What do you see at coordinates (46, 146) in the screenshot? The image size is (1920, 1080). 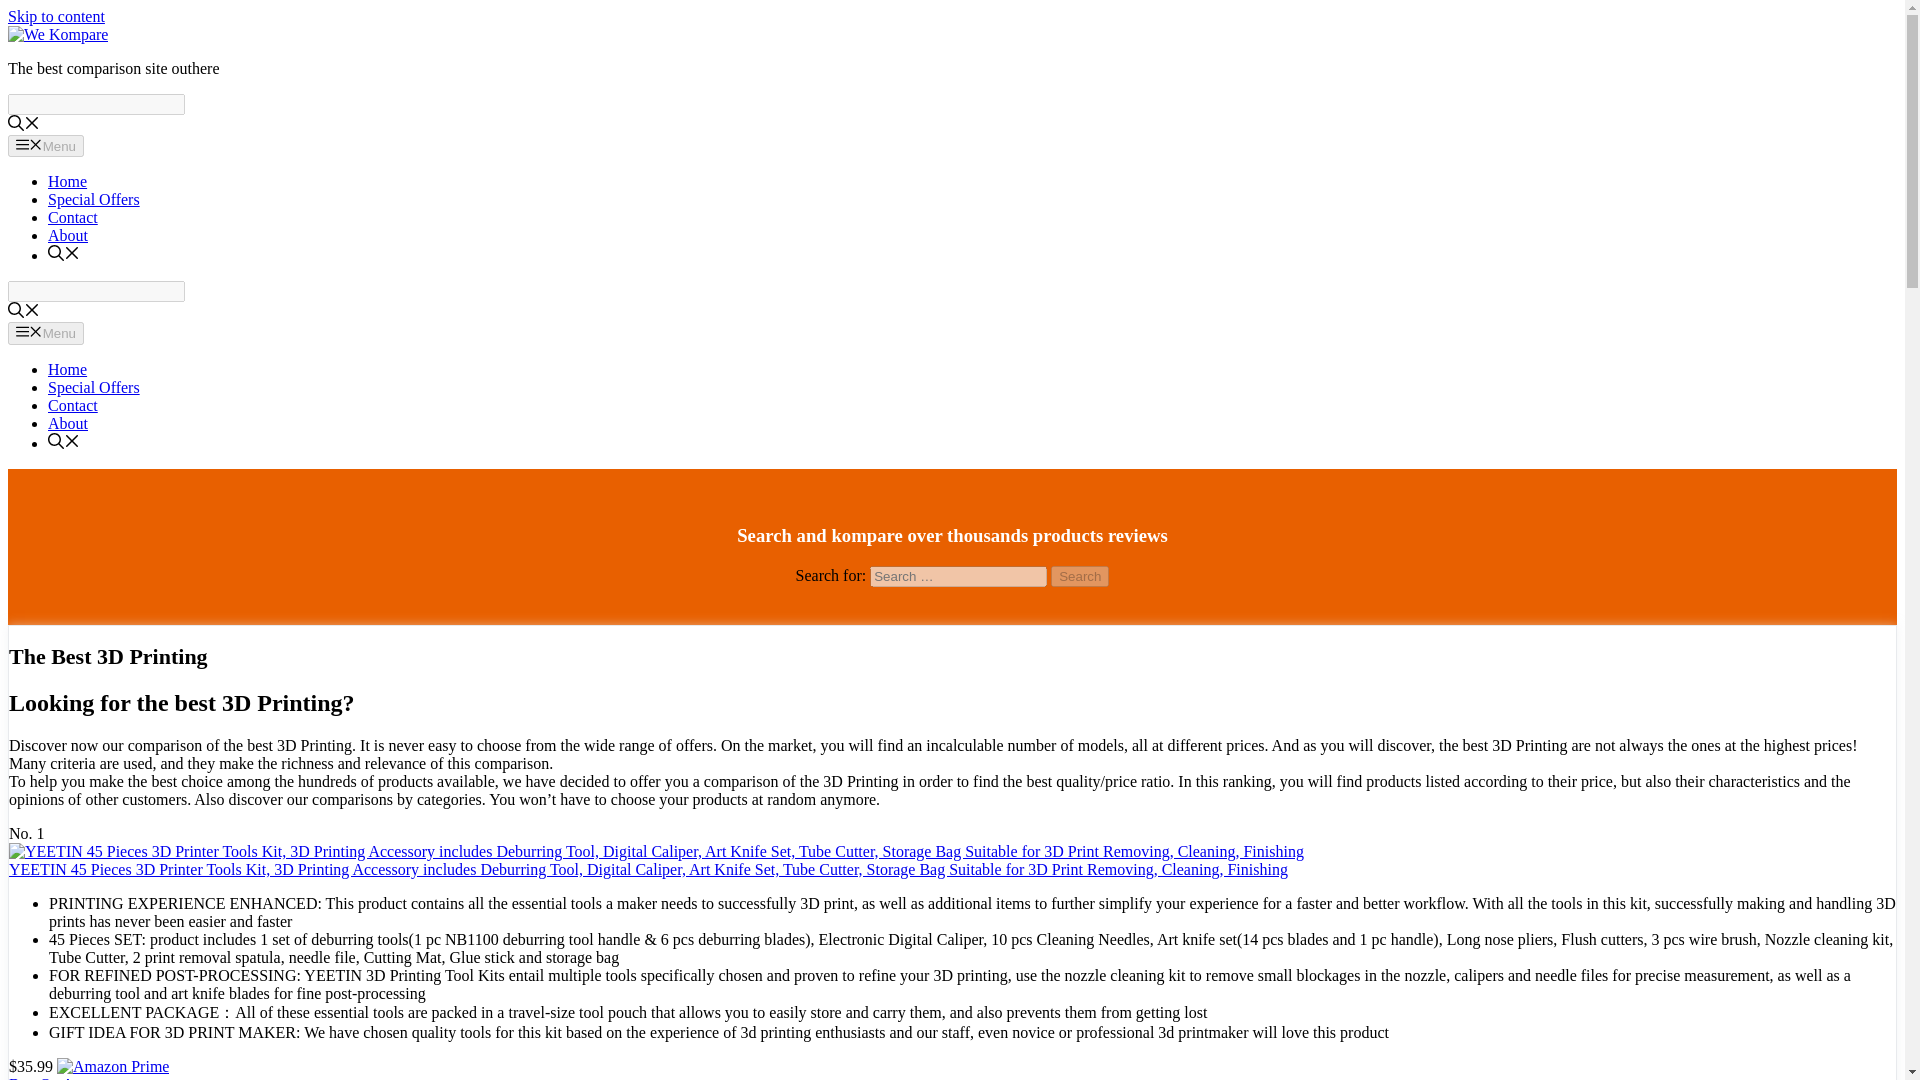 I see `Menu` at bounding box center [46, 146].